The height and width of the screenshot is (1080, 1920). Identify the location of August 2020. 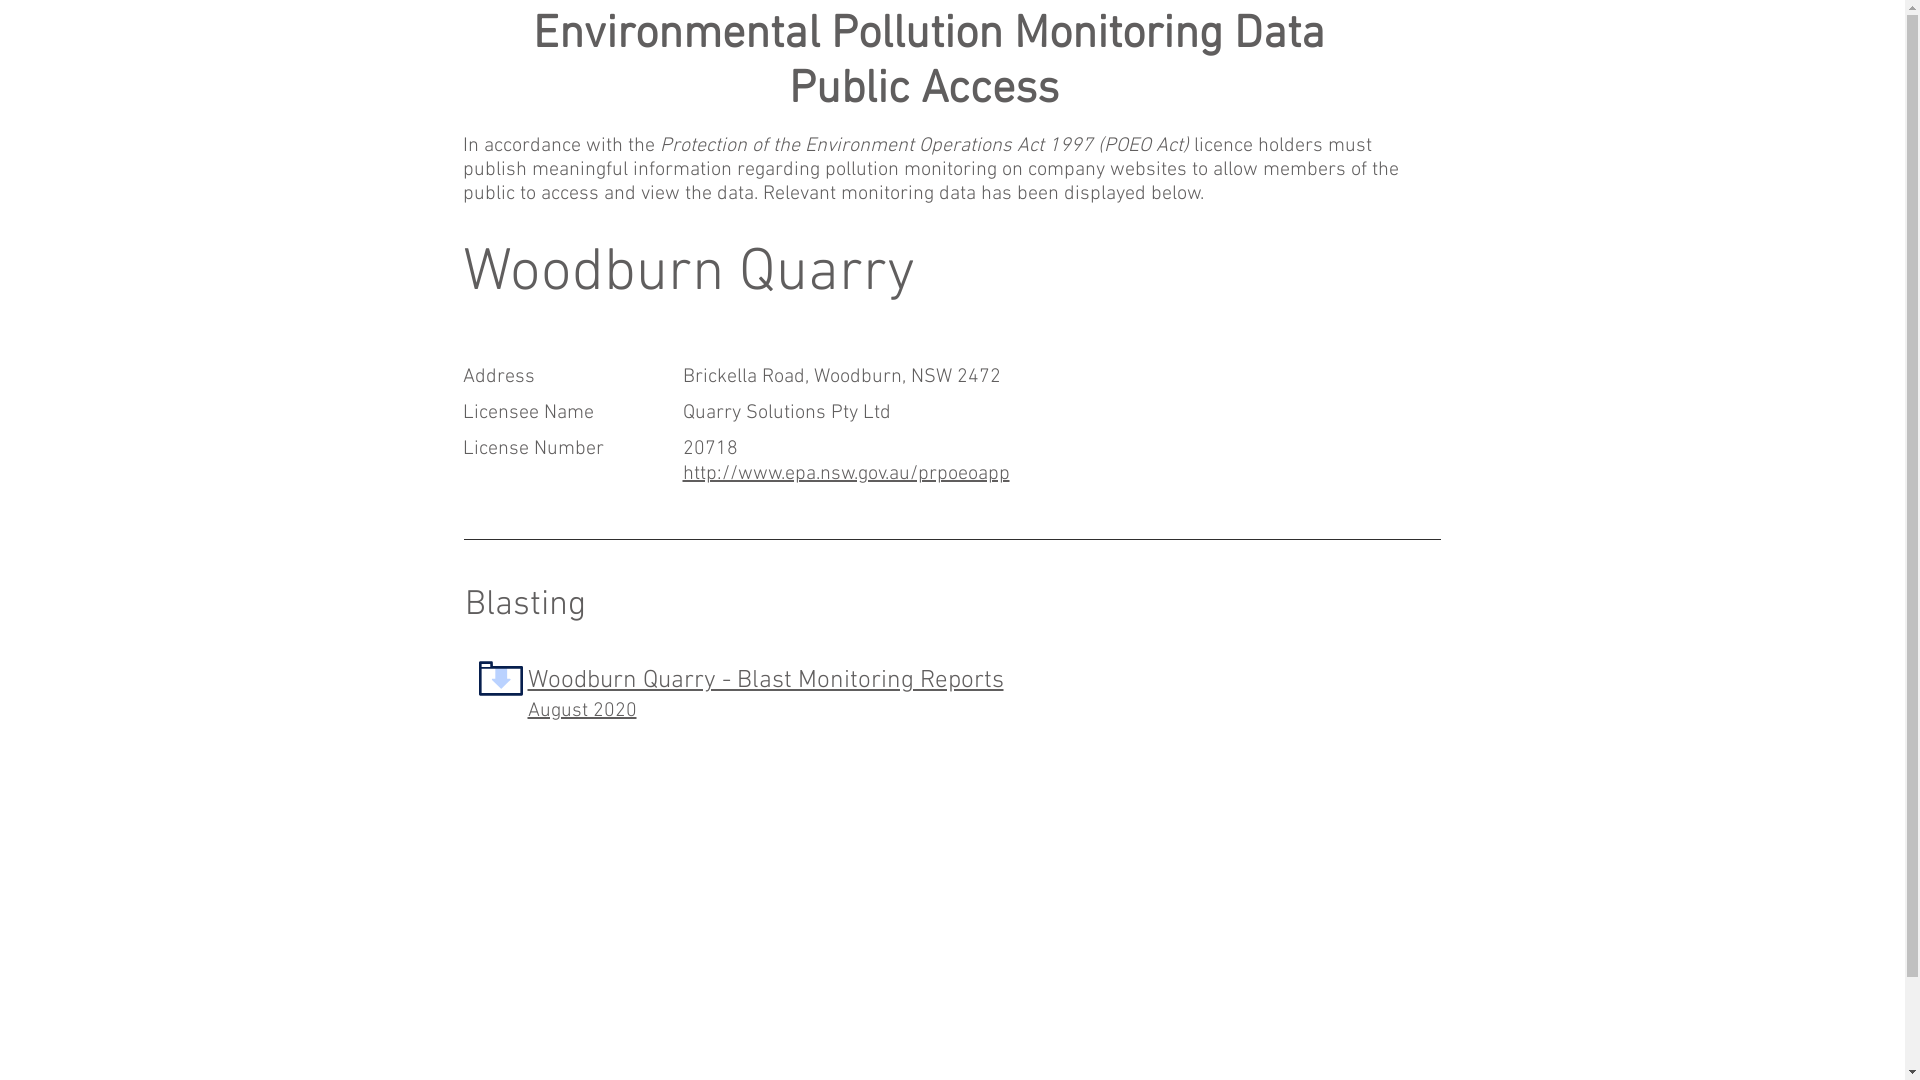
(582, 711).